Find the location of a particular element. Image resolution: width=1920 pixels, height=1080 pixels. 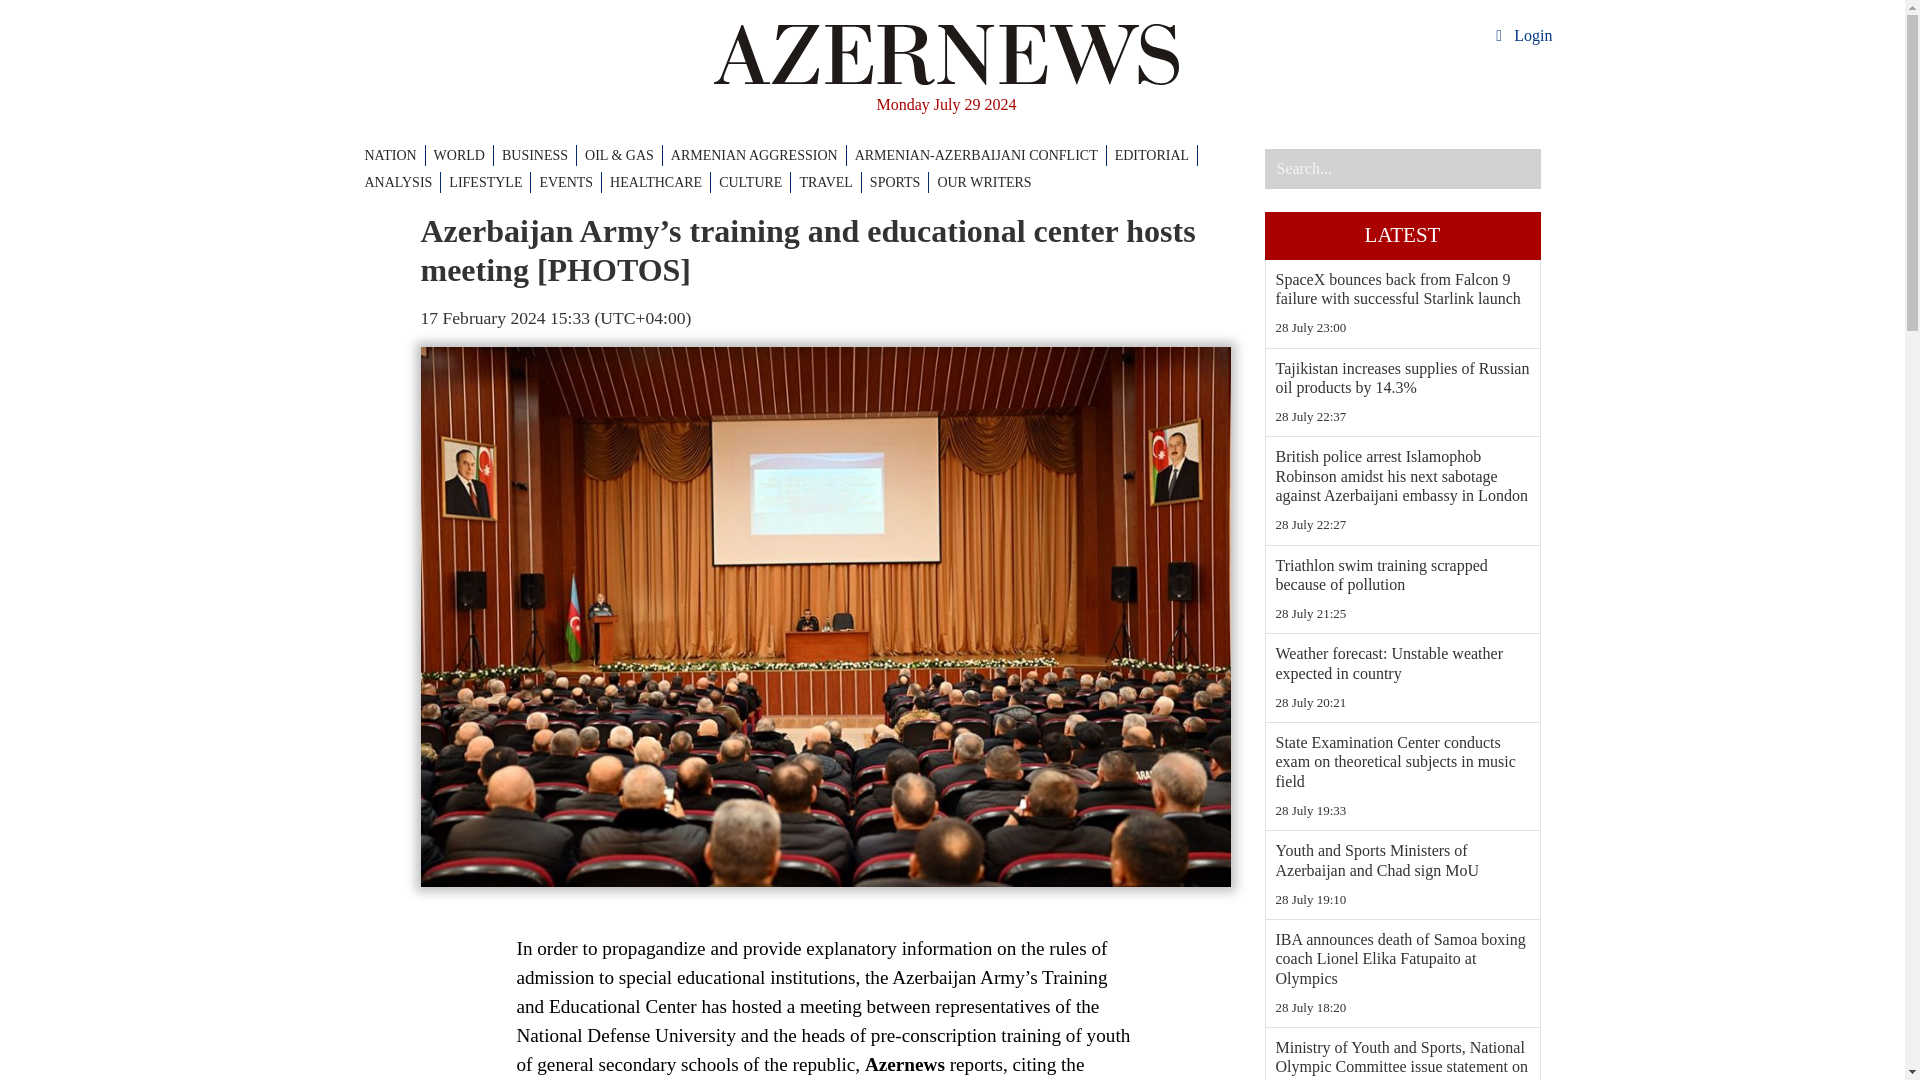

LIFESTYLE is located at coordinates (490, 182).